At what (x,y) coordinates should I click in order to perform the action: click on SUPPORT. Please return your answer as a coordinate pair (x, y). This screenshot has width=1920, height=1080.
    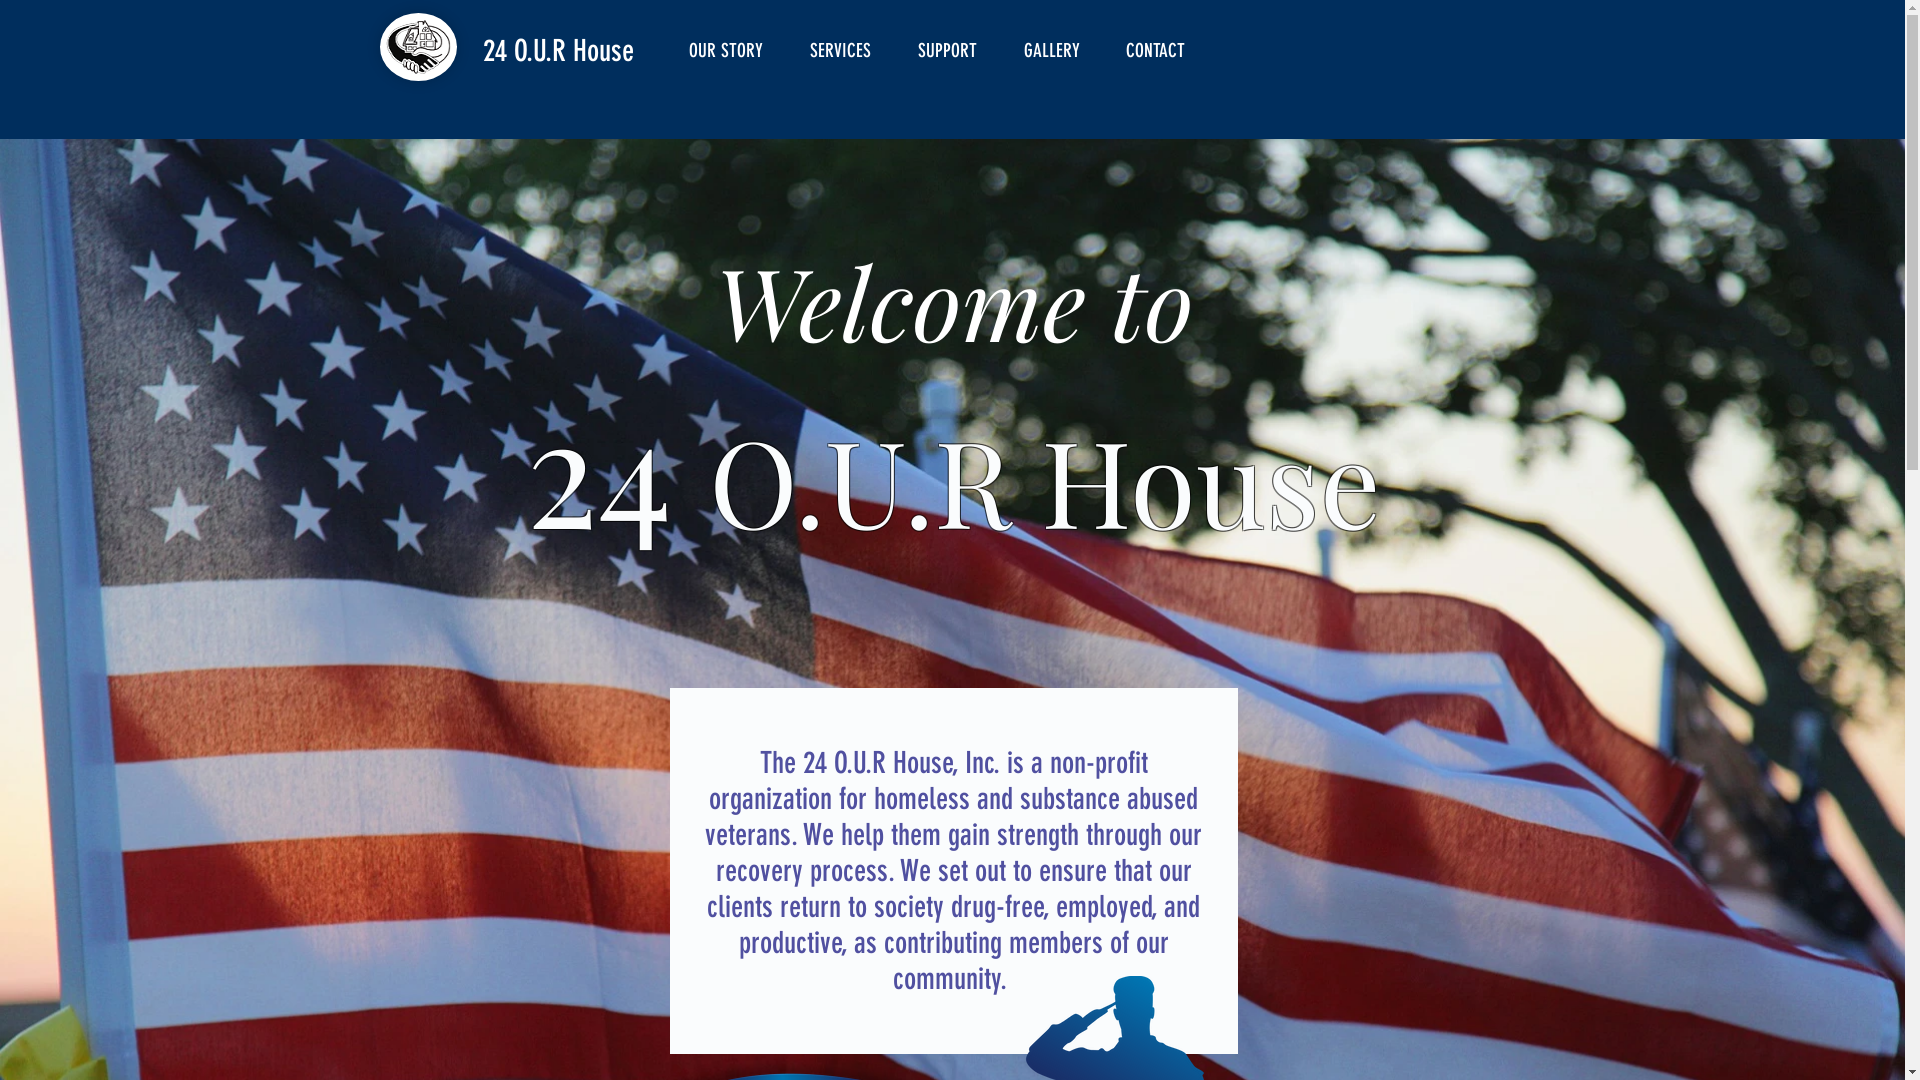
    Looking at the image, I should click on (955, 50).